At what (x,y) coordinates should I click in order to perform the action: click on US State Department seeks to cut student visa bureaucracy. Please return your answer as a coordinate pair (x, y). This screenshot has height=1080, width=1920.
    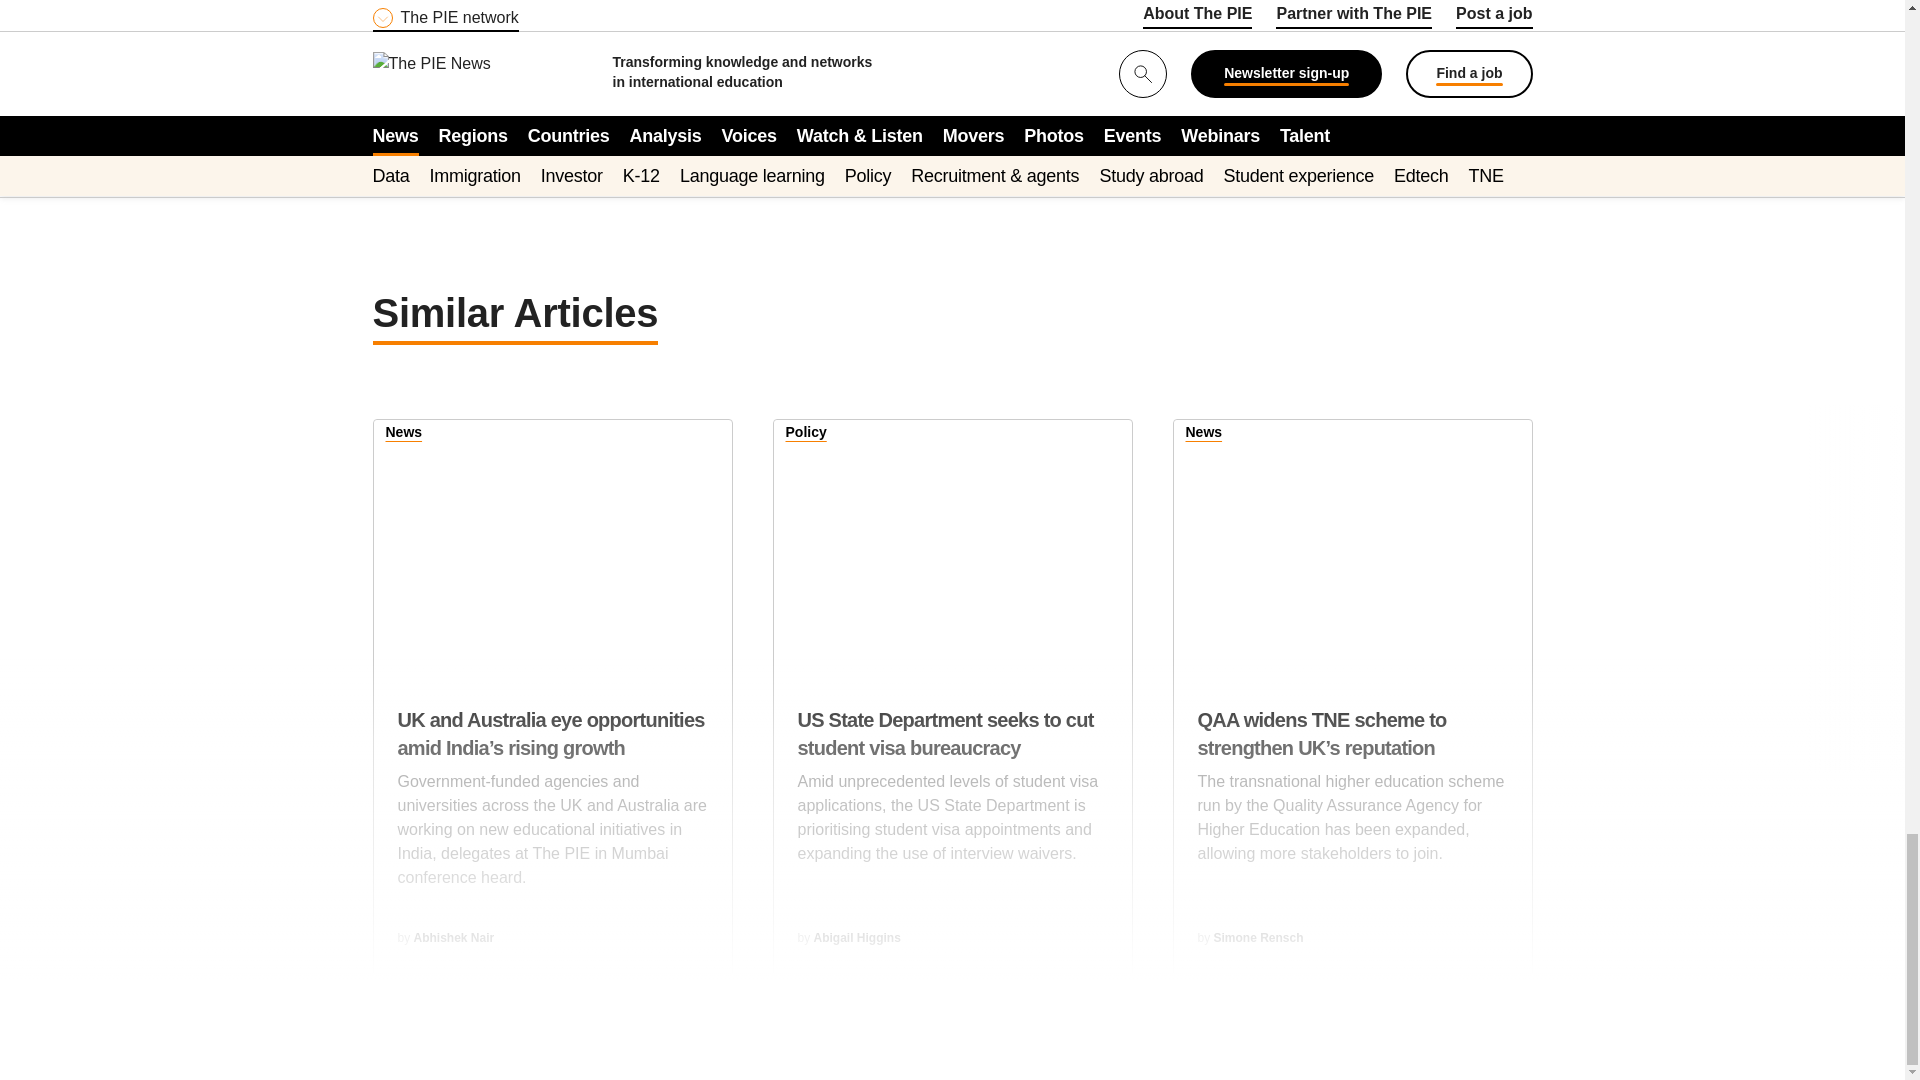
    Looking at the image, I should click on (952, 798).